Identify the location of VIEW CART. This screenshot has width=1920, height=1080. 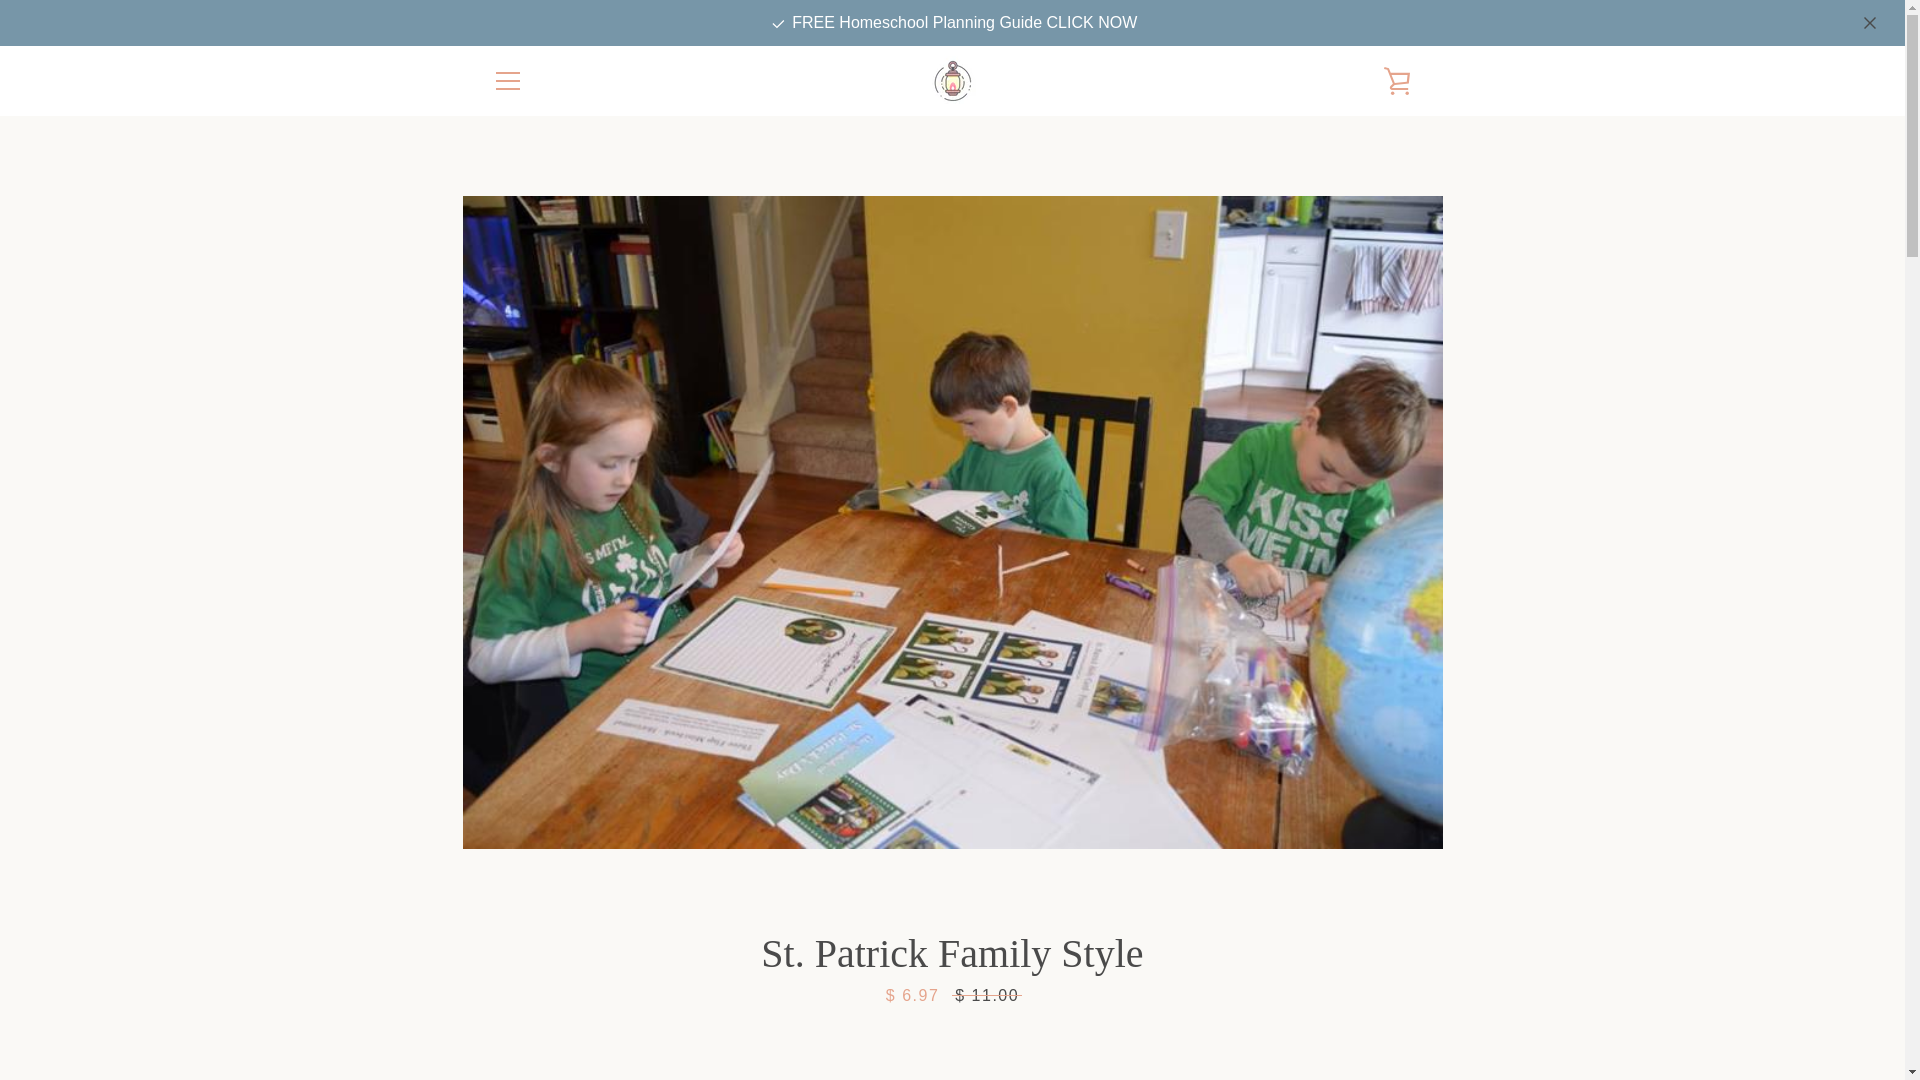
(1397, 80).